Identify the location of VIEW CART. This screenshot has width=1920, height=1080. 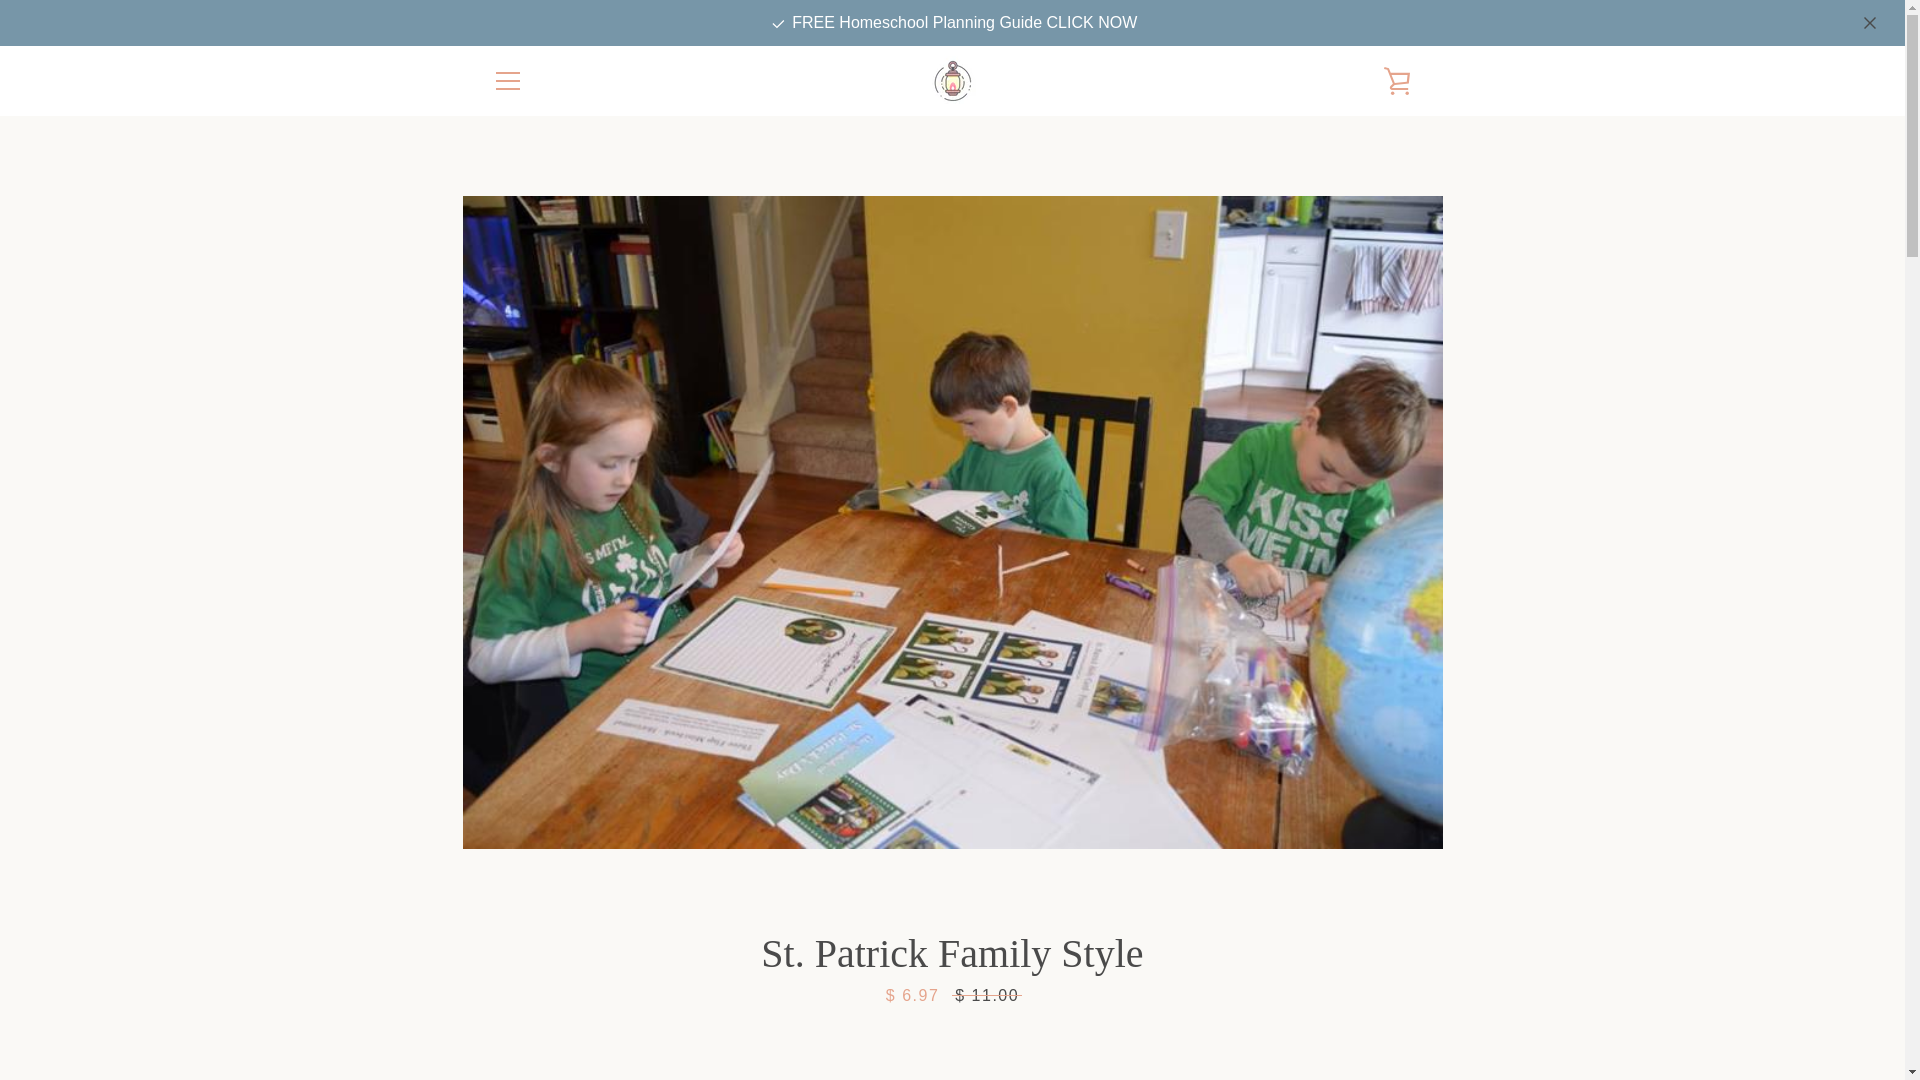
(1397, 80).